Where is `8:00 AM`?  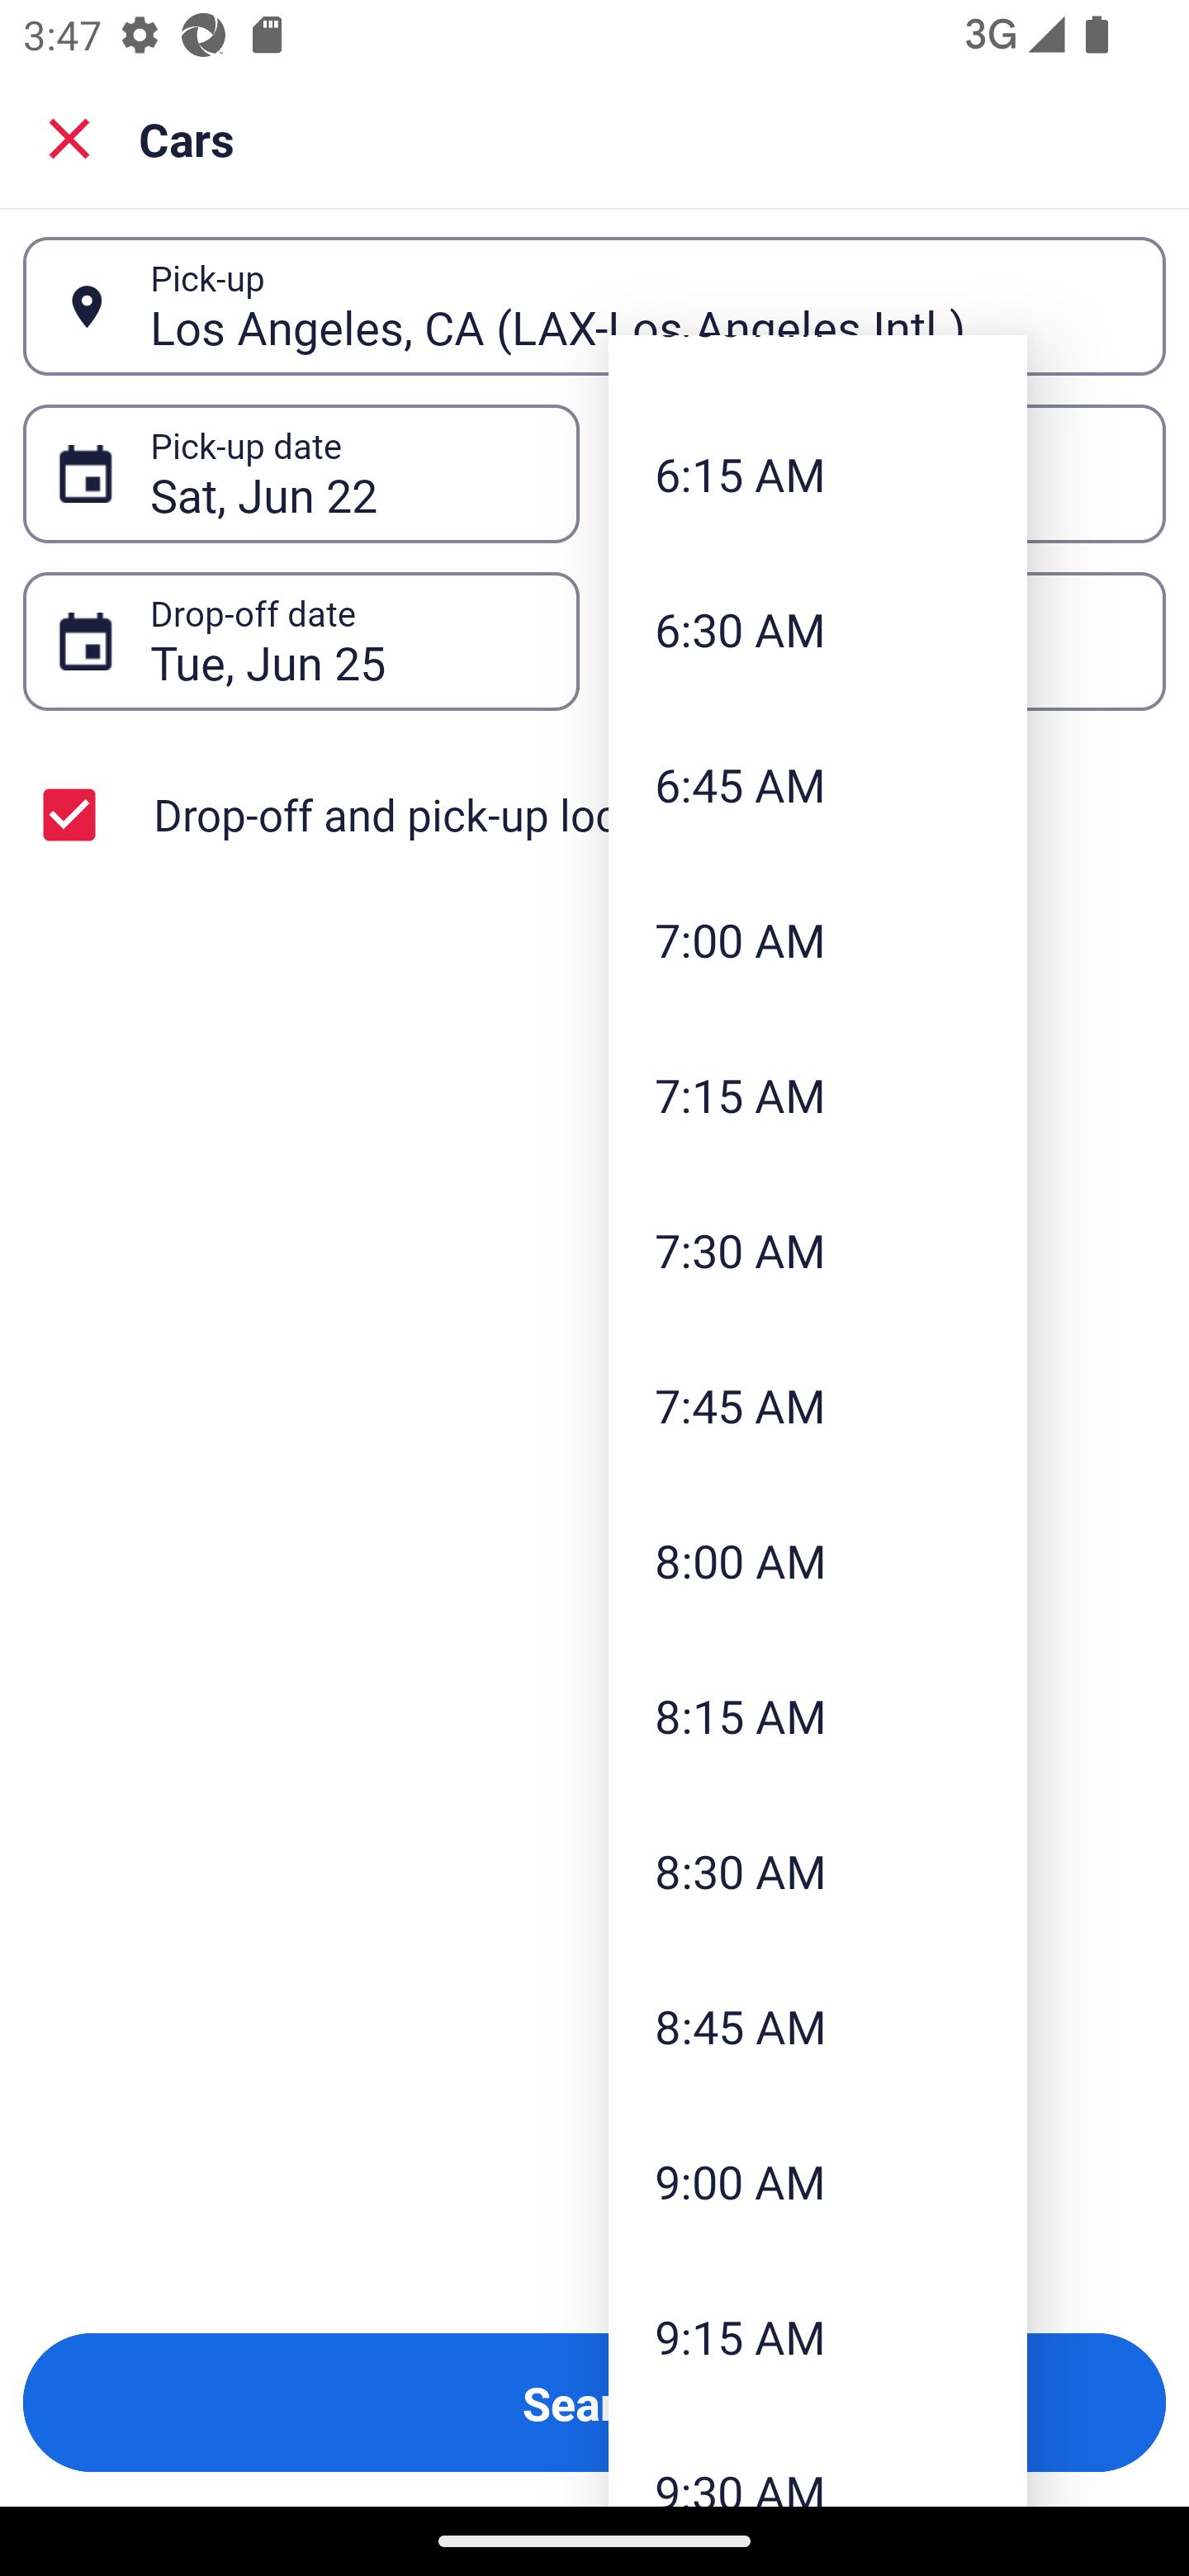
8:00 AM is located at coordinates (817, 1560).